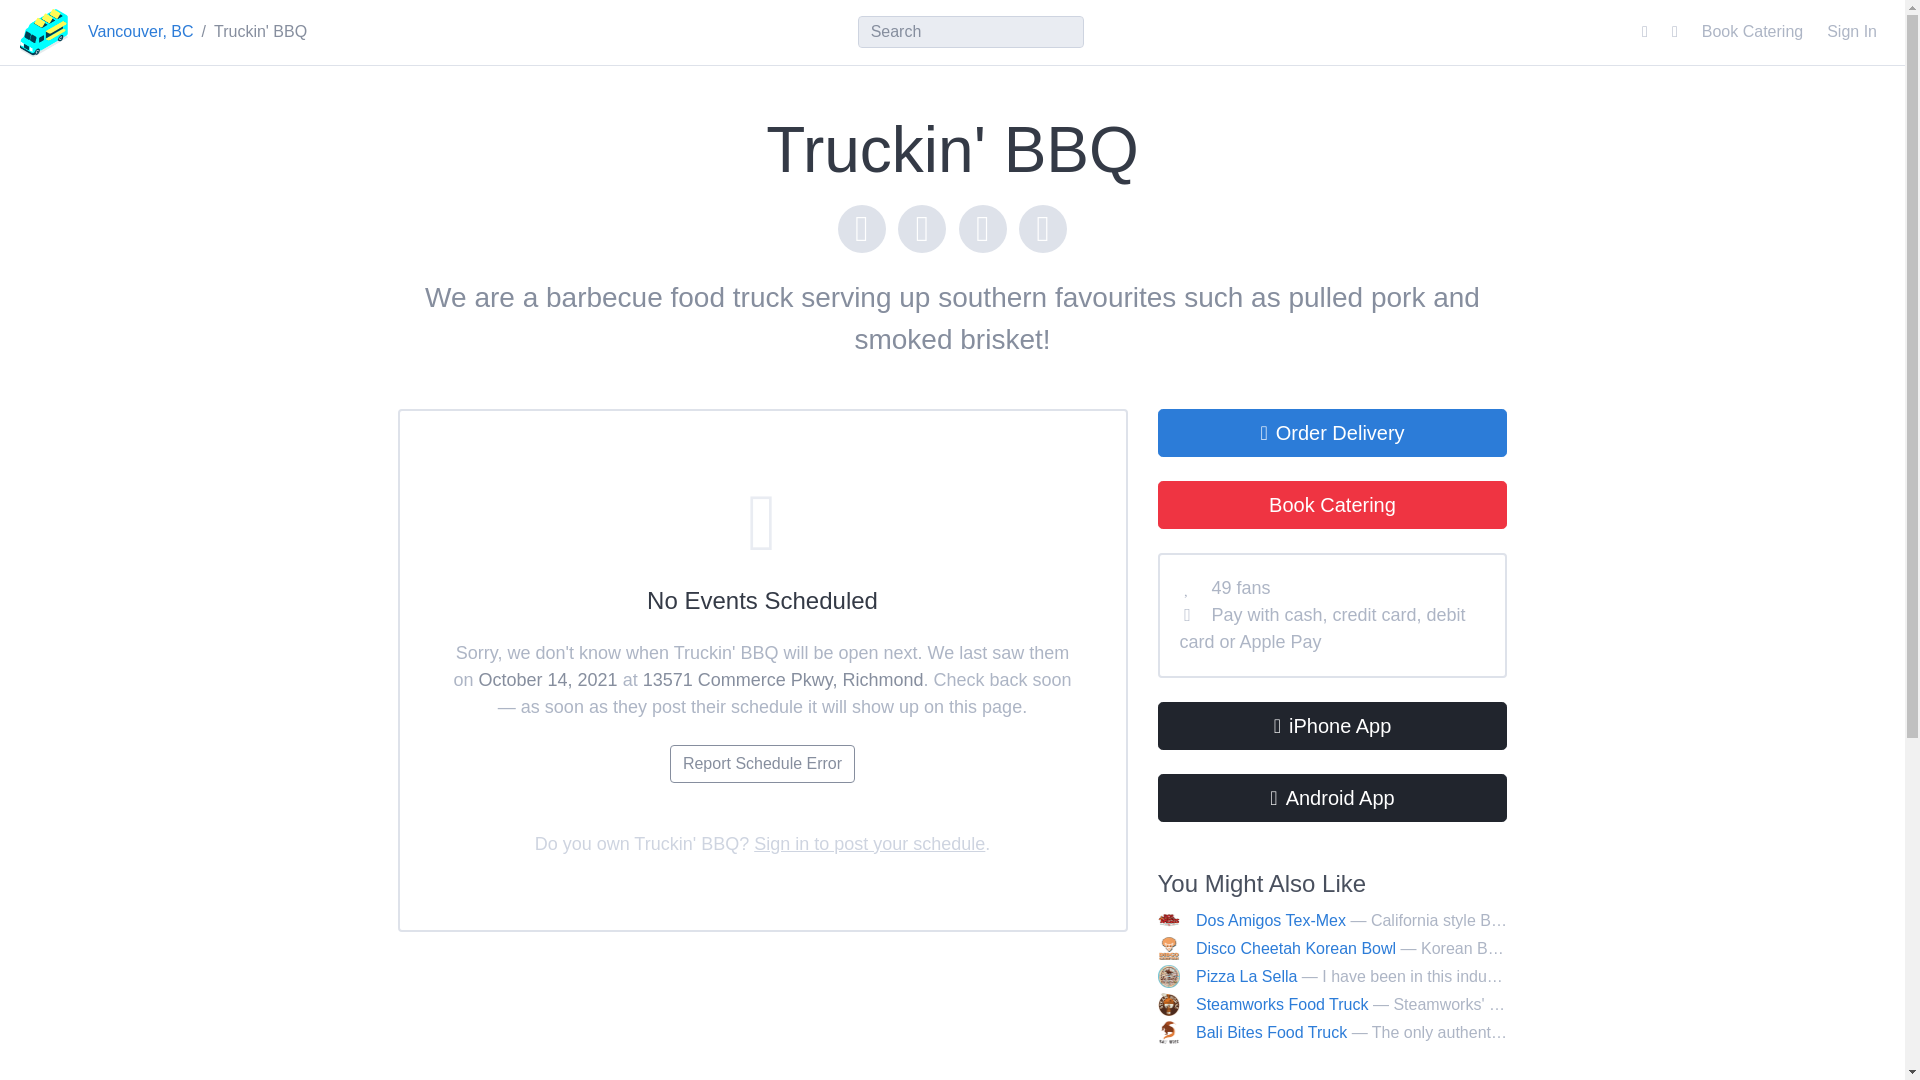  Describe the element at coordinates (1272, 1032) in the screenshot. I see `Bali Bites Food Truck` at that location.